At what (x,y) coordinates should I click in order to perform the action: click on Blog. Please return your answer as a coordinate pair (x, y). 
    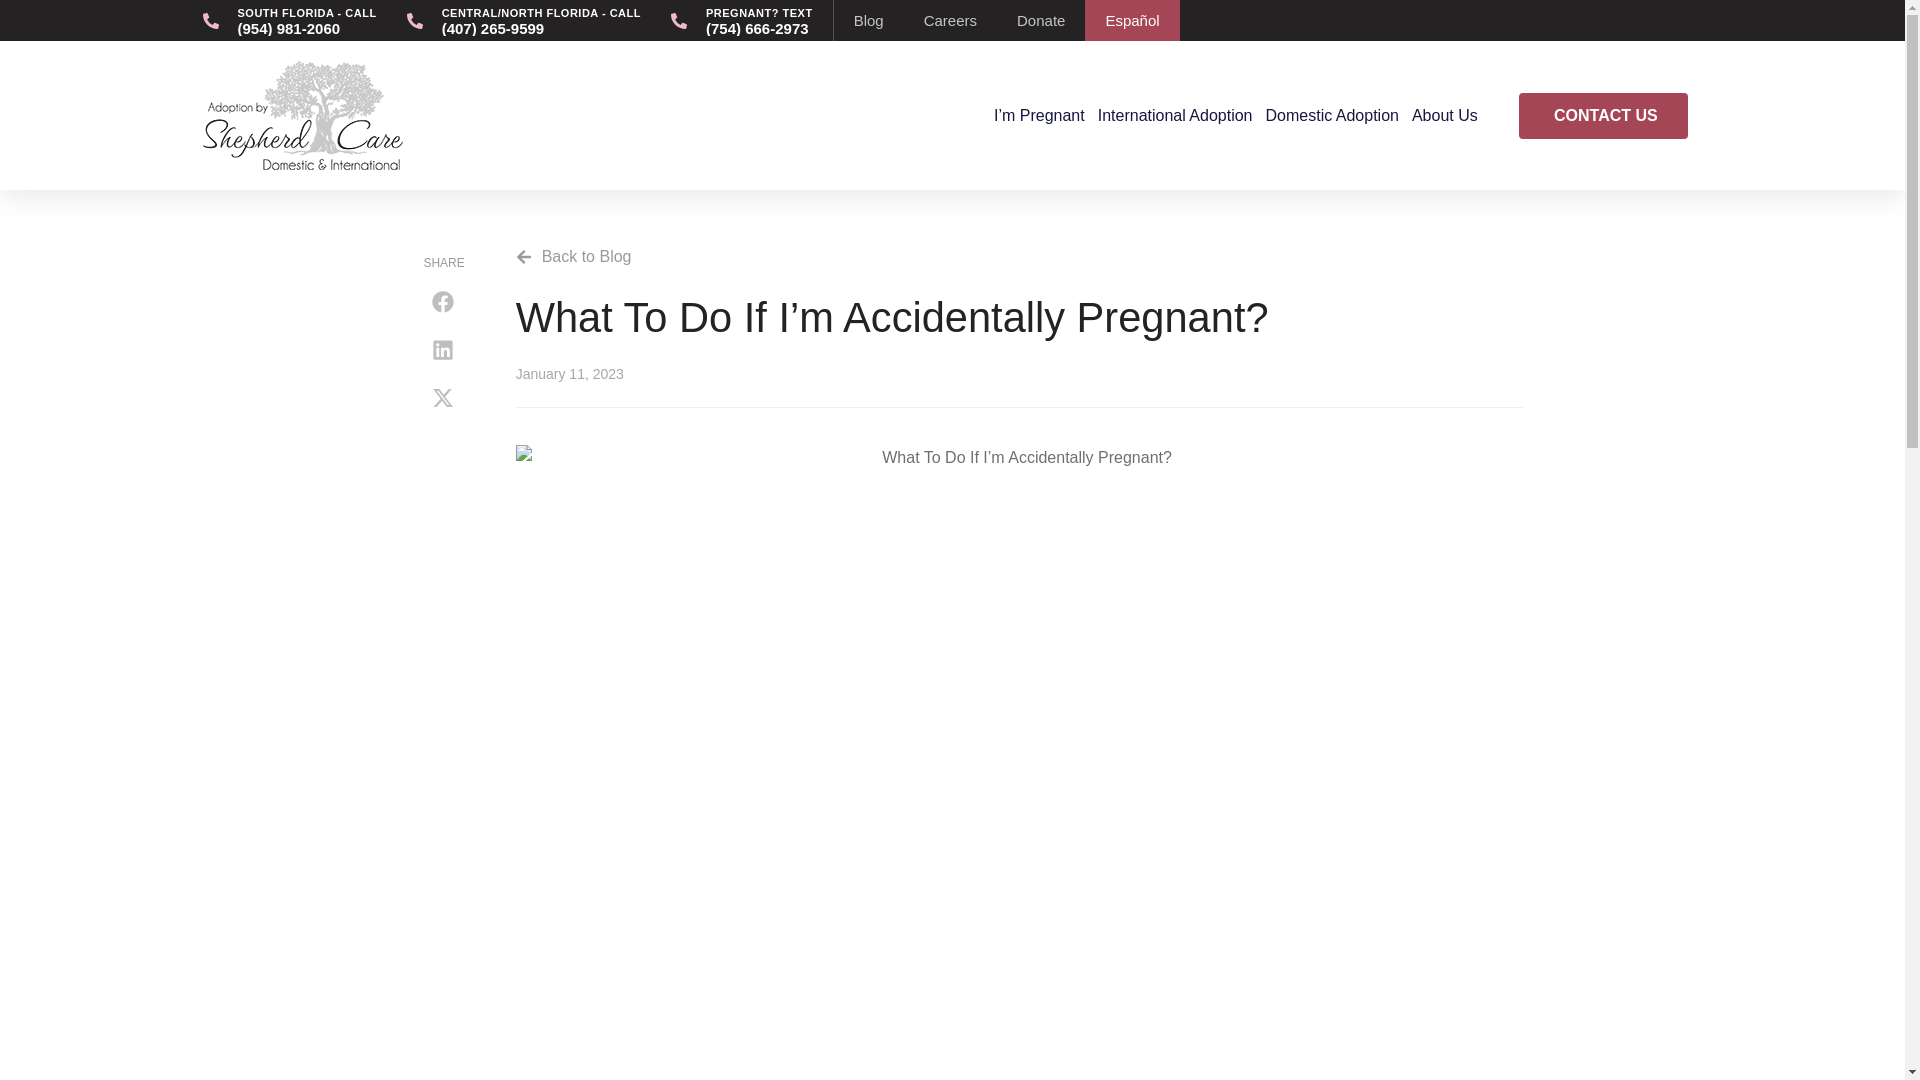
    Looking at the image, I should click on (868, 20).